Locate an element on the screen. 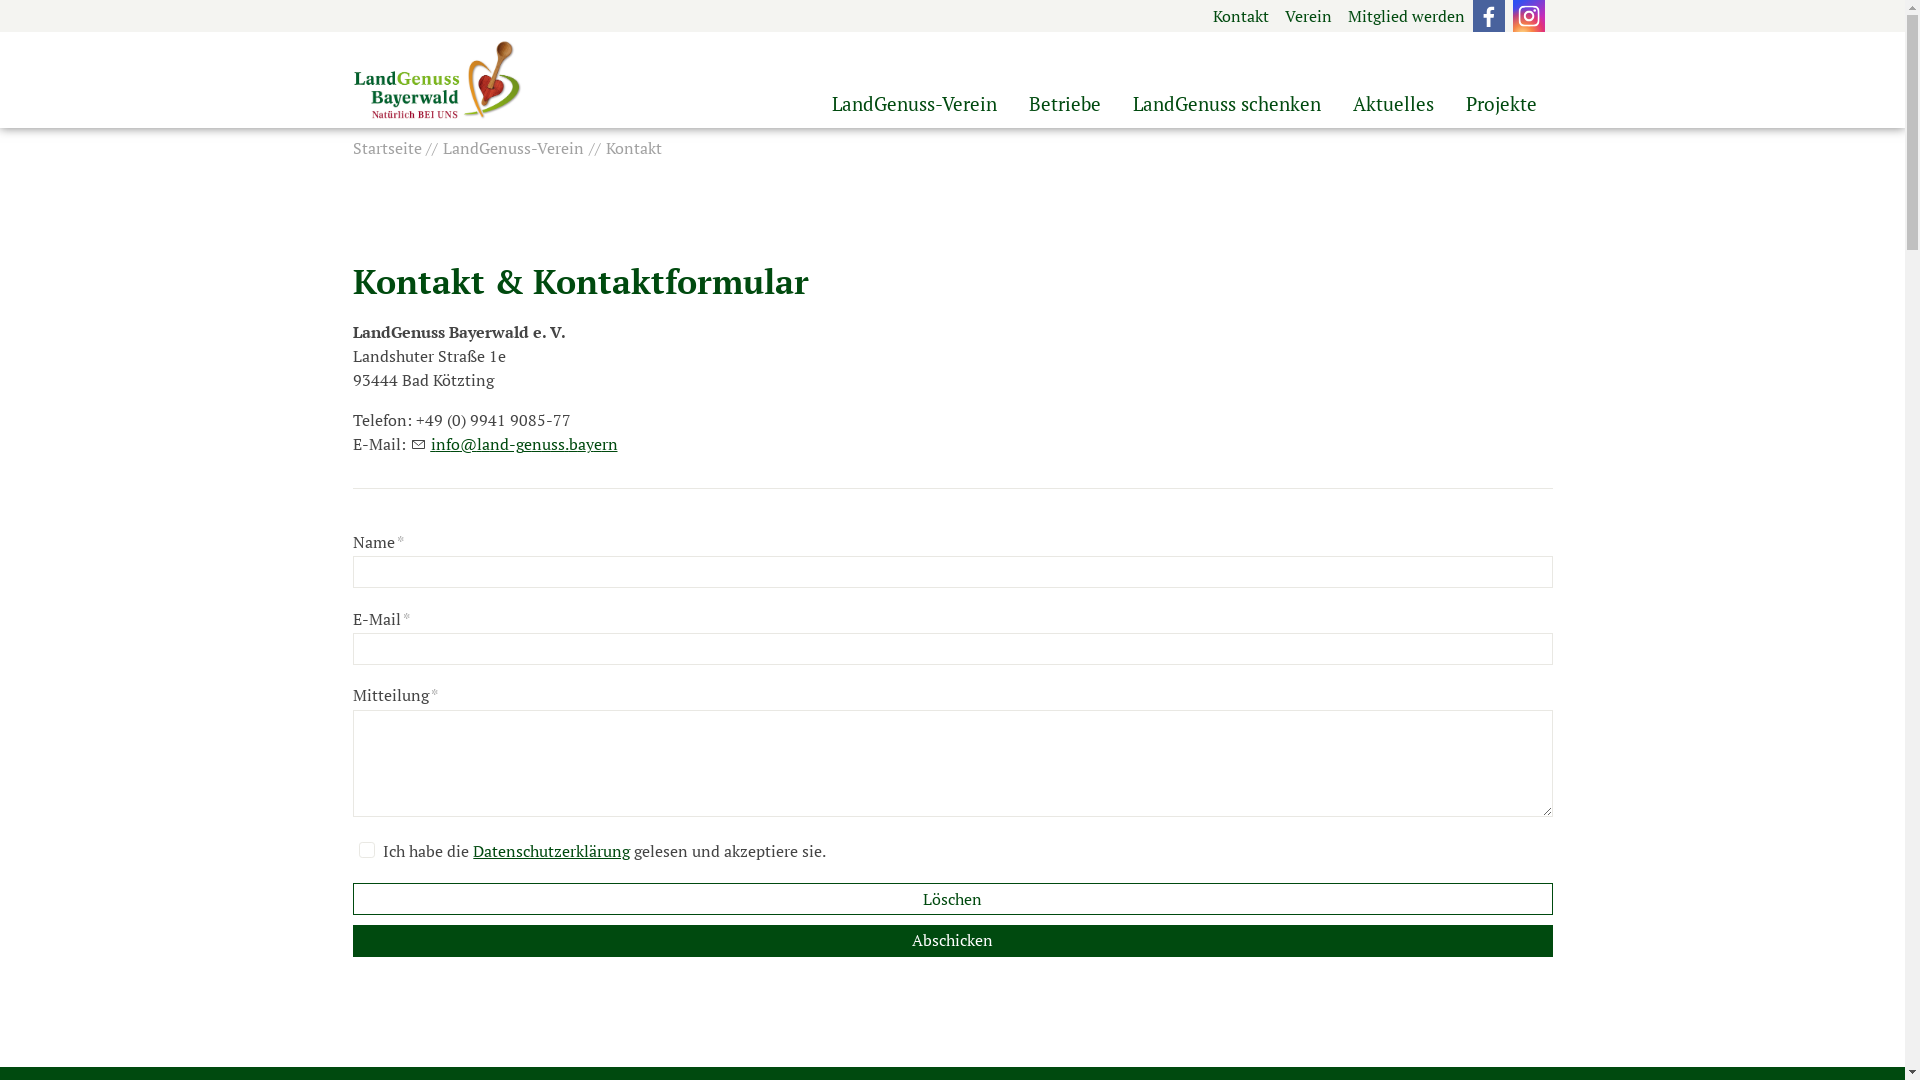 The image size is (1920, 1080). LandGenuss-Verein is located at coordinates (914, 104).